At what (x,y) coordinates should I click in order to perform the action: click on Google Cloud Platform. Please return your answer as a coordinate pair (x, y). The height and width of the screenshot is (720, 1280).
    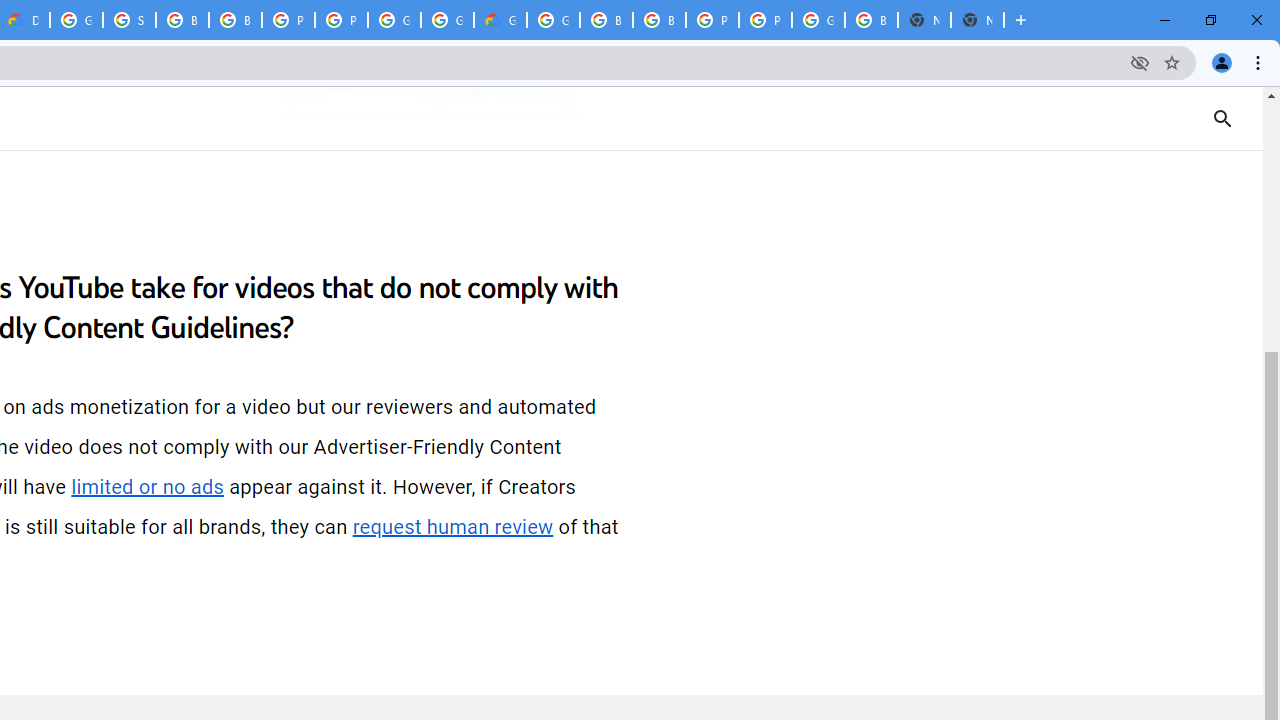
    Looking at the image, I should click on (818, 20).